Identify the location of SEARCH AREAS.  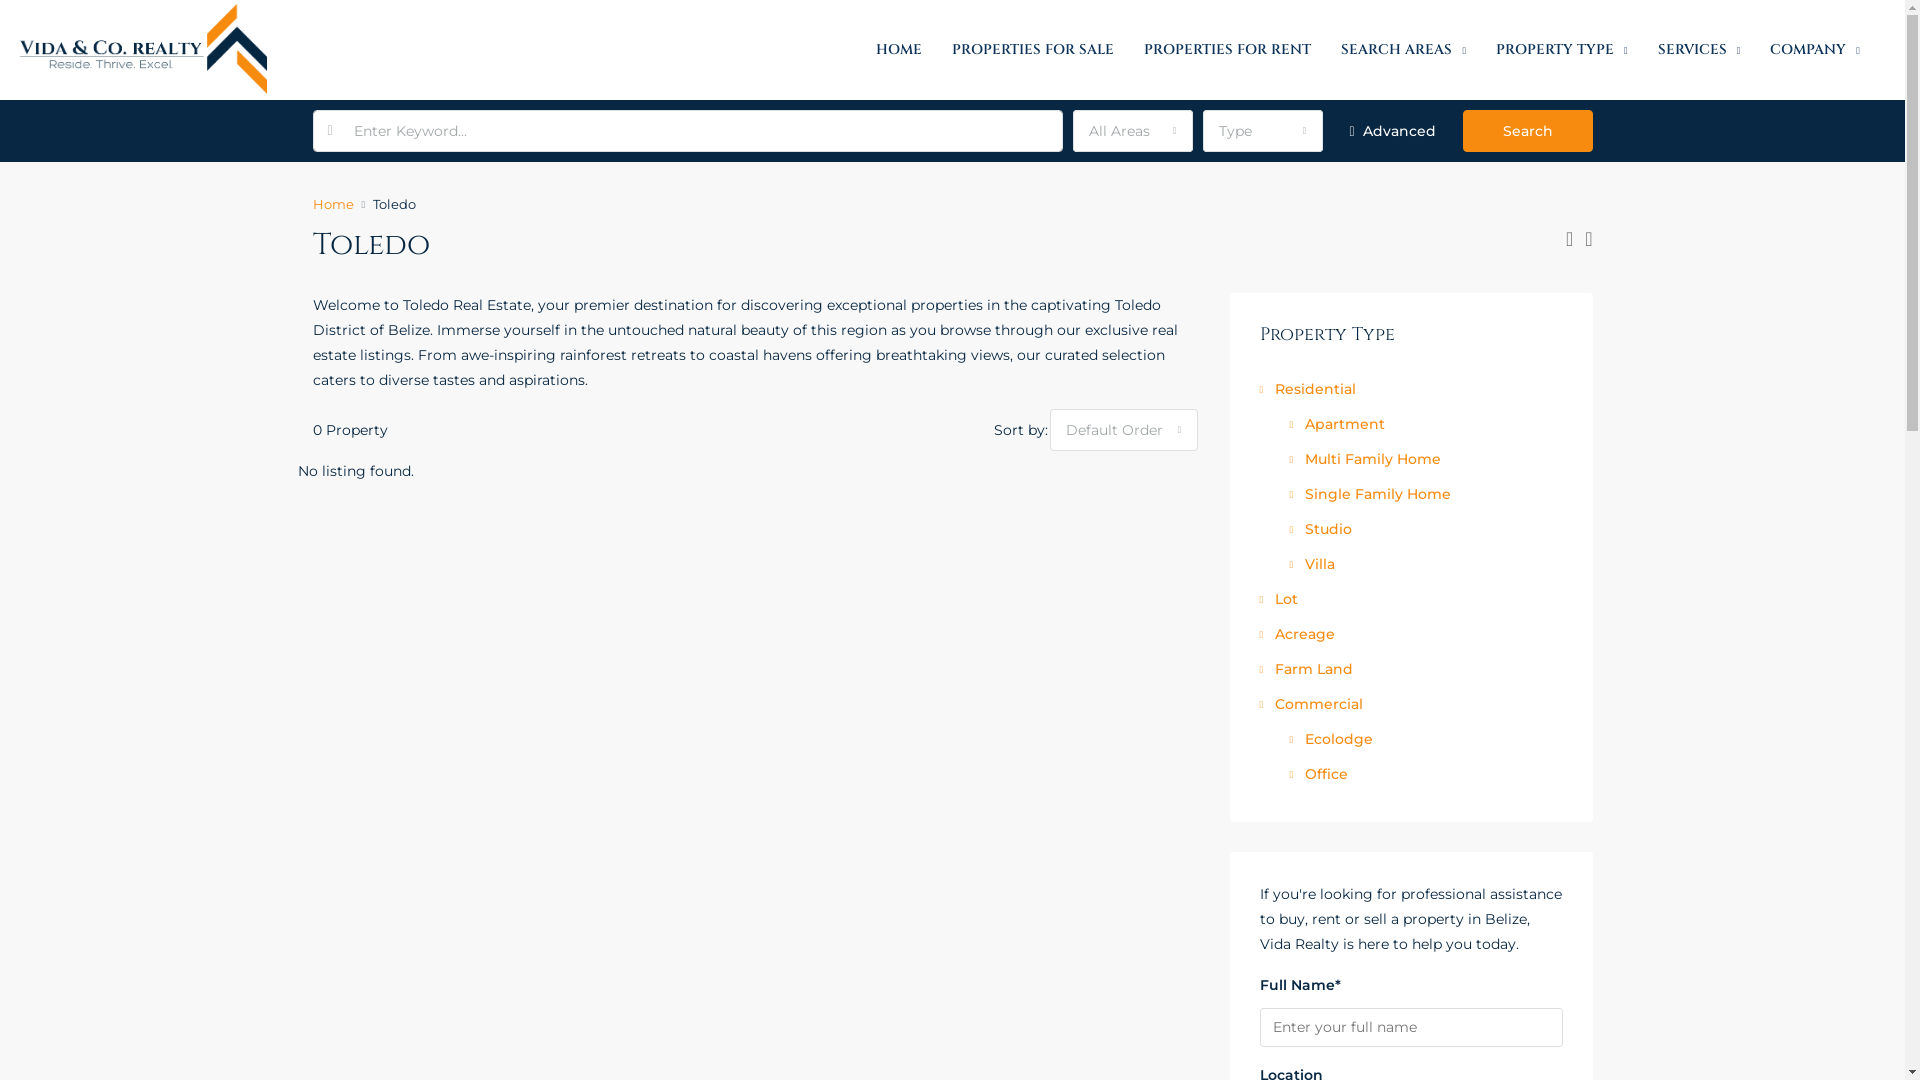
(1404, 50).